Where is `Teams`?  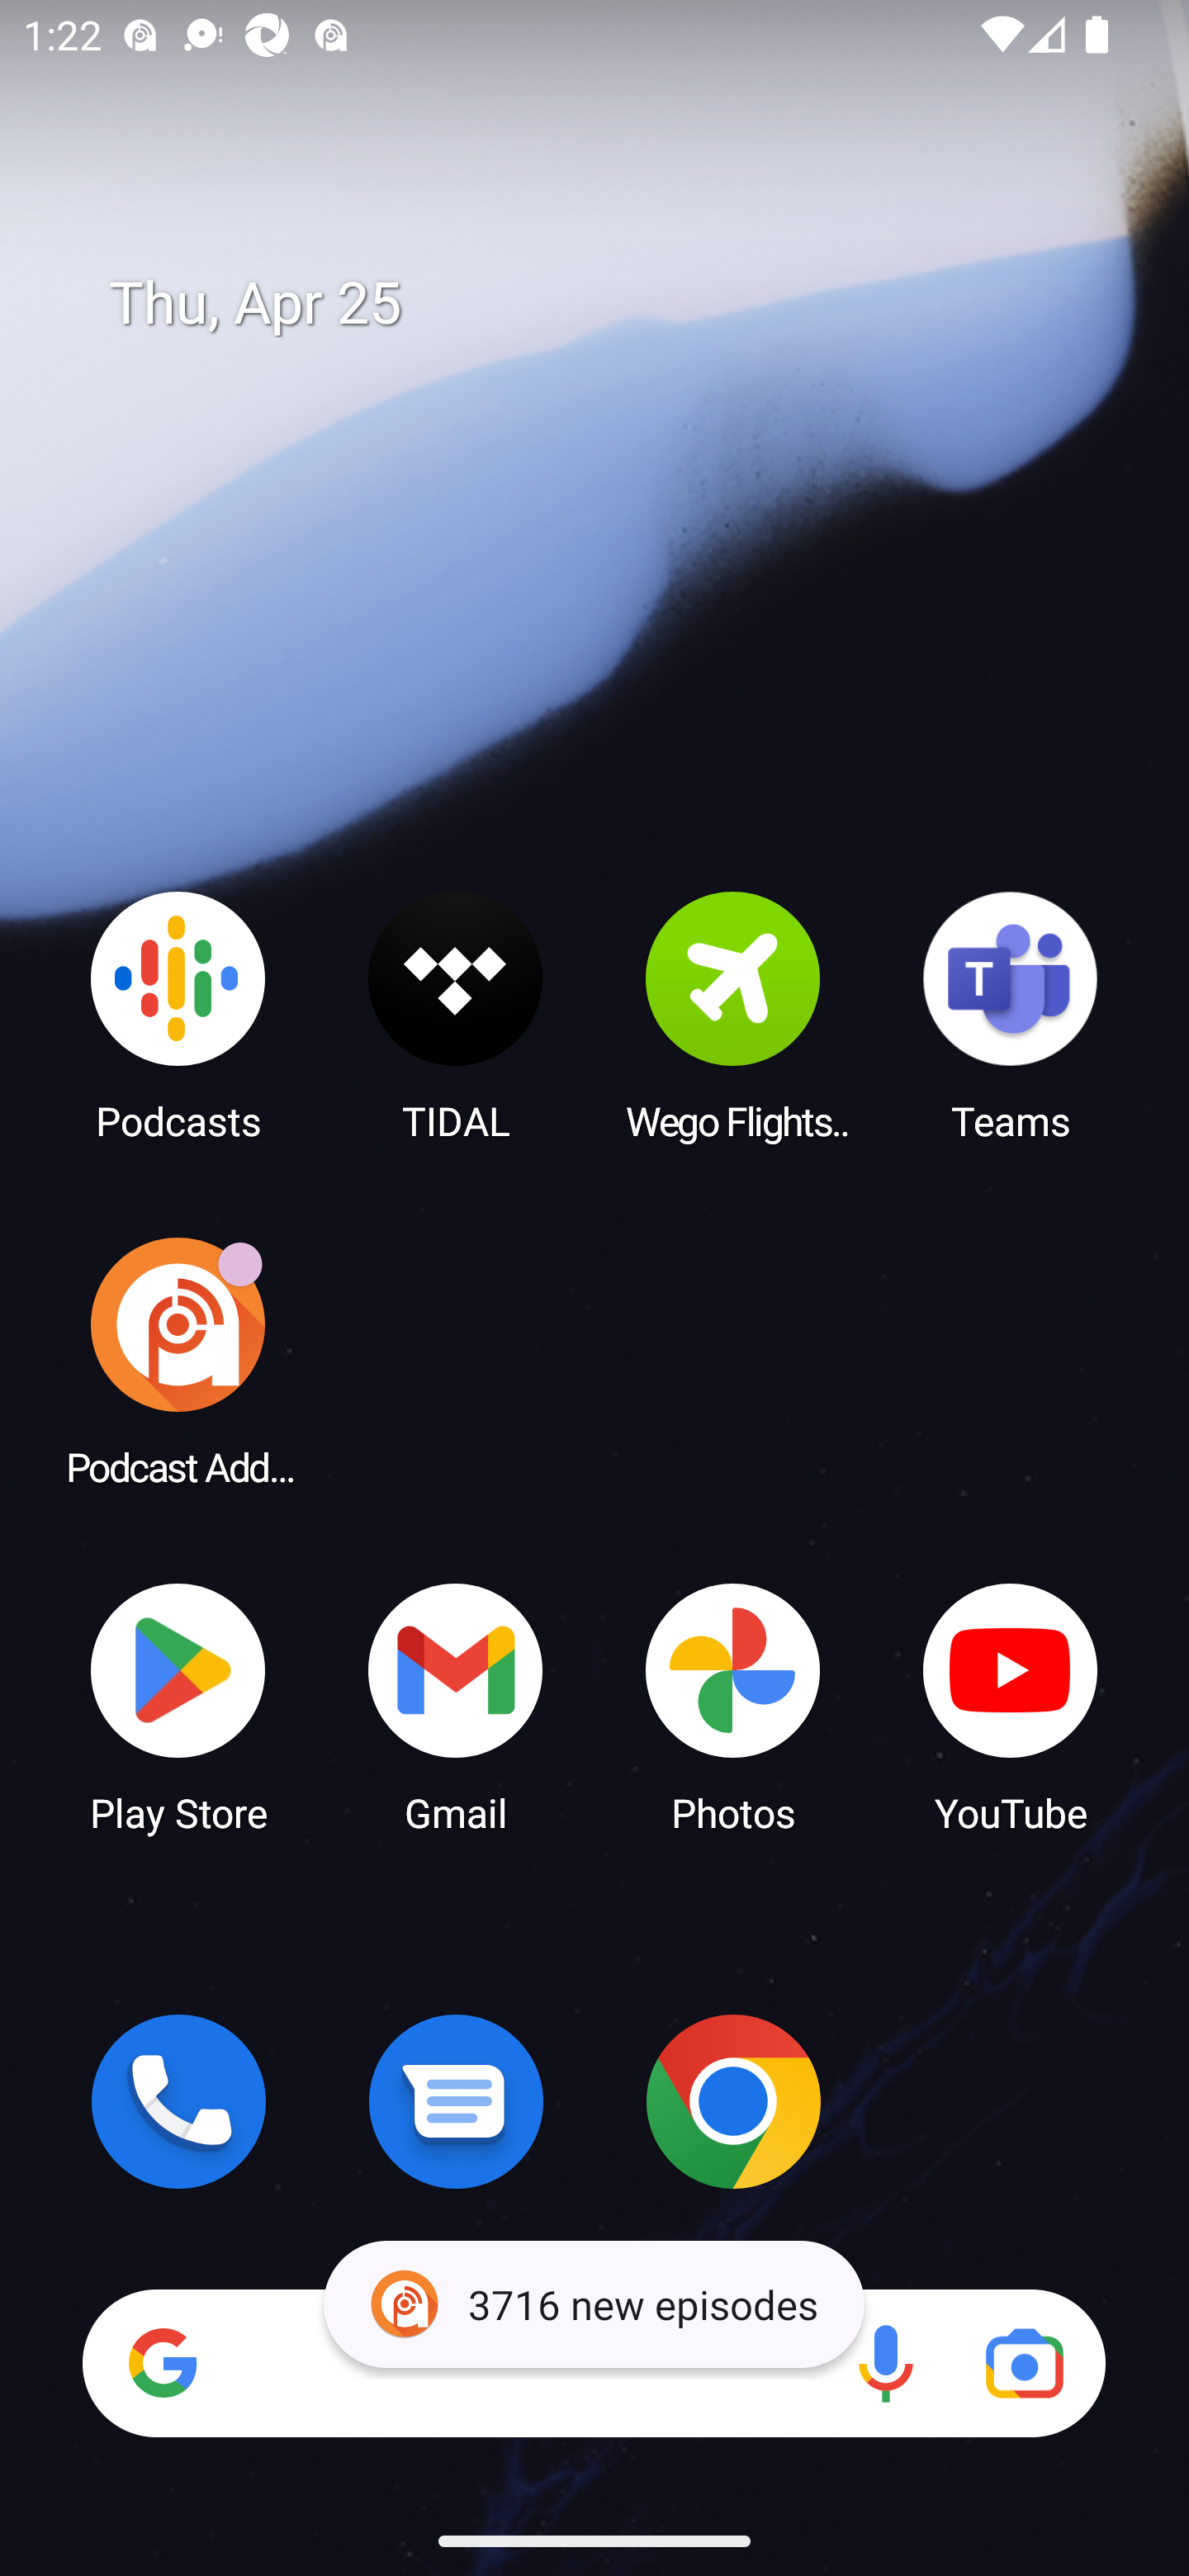
Teams is located at coordinates (1011, 1015).